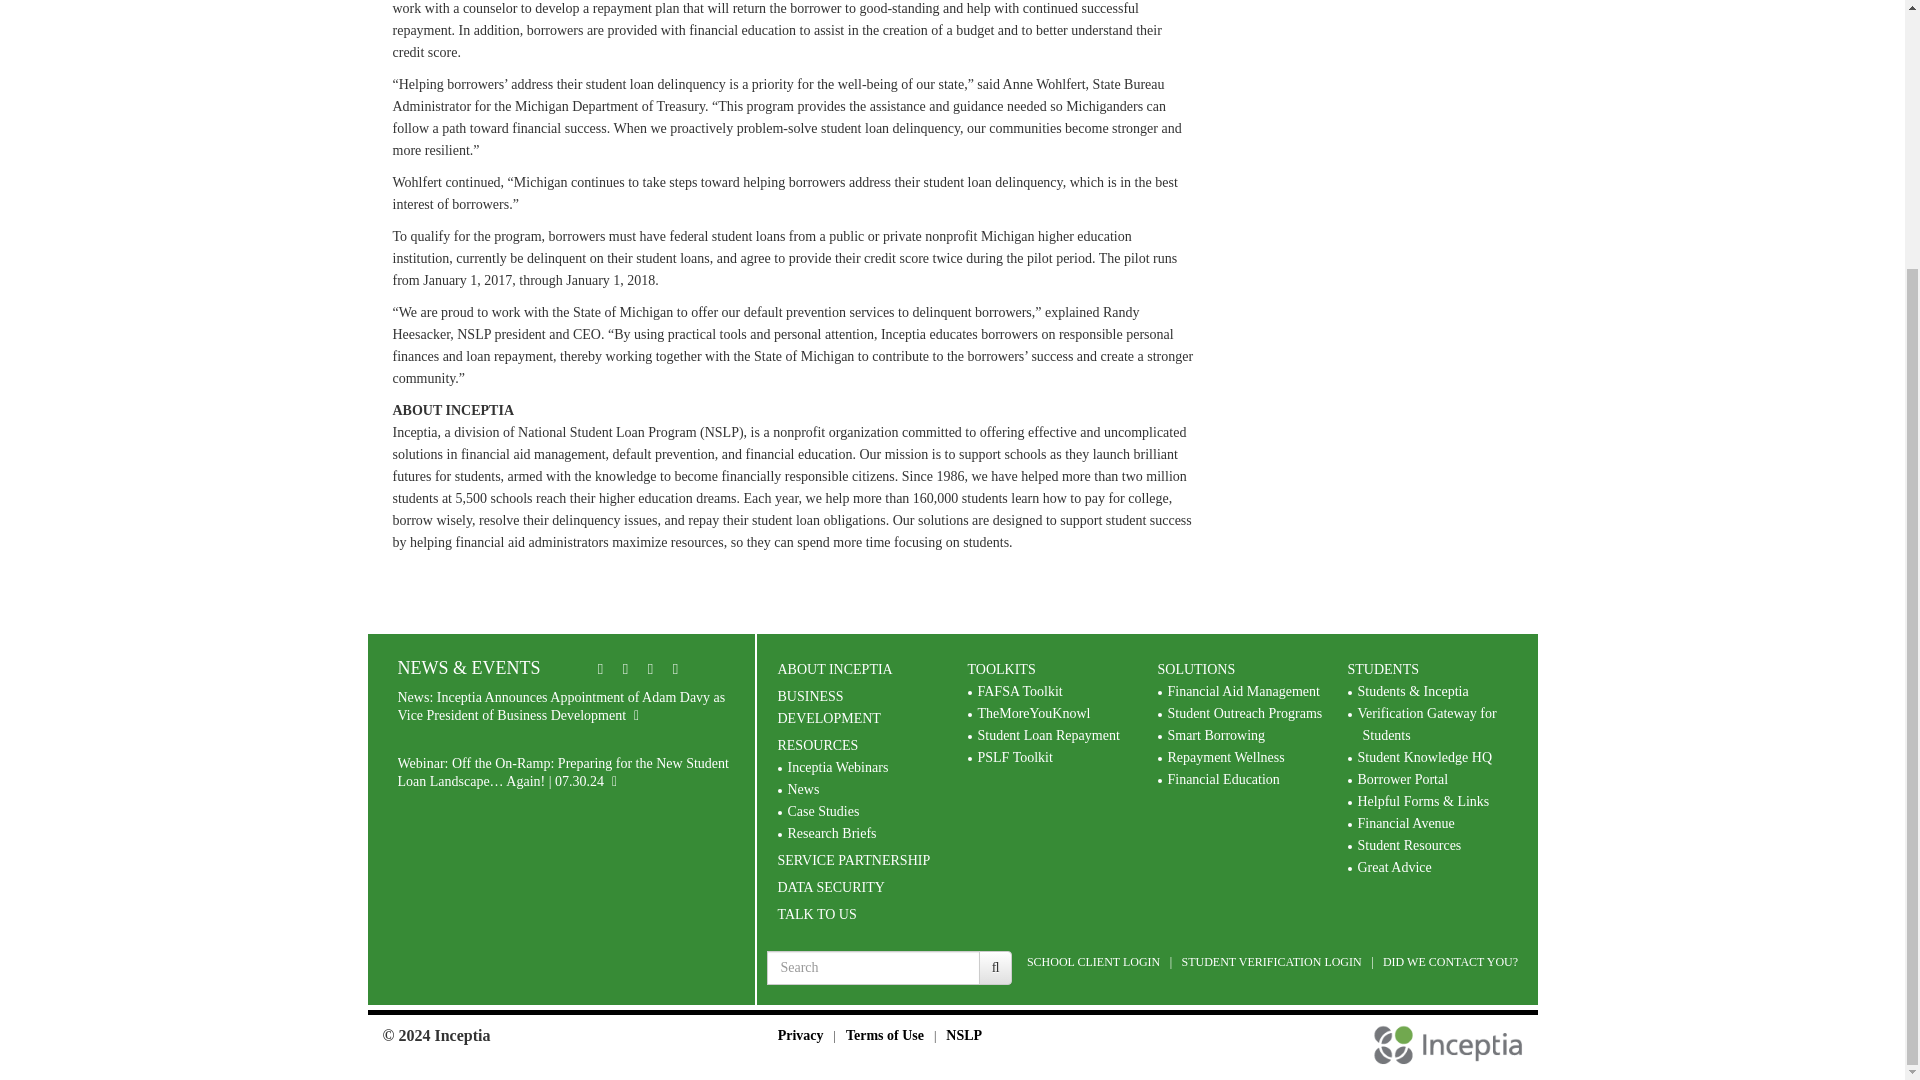 This screenshot has width=1920, height=1080. Describe the element at coordinates (676, 668) in the screenshot. I see `instagram` at that location.